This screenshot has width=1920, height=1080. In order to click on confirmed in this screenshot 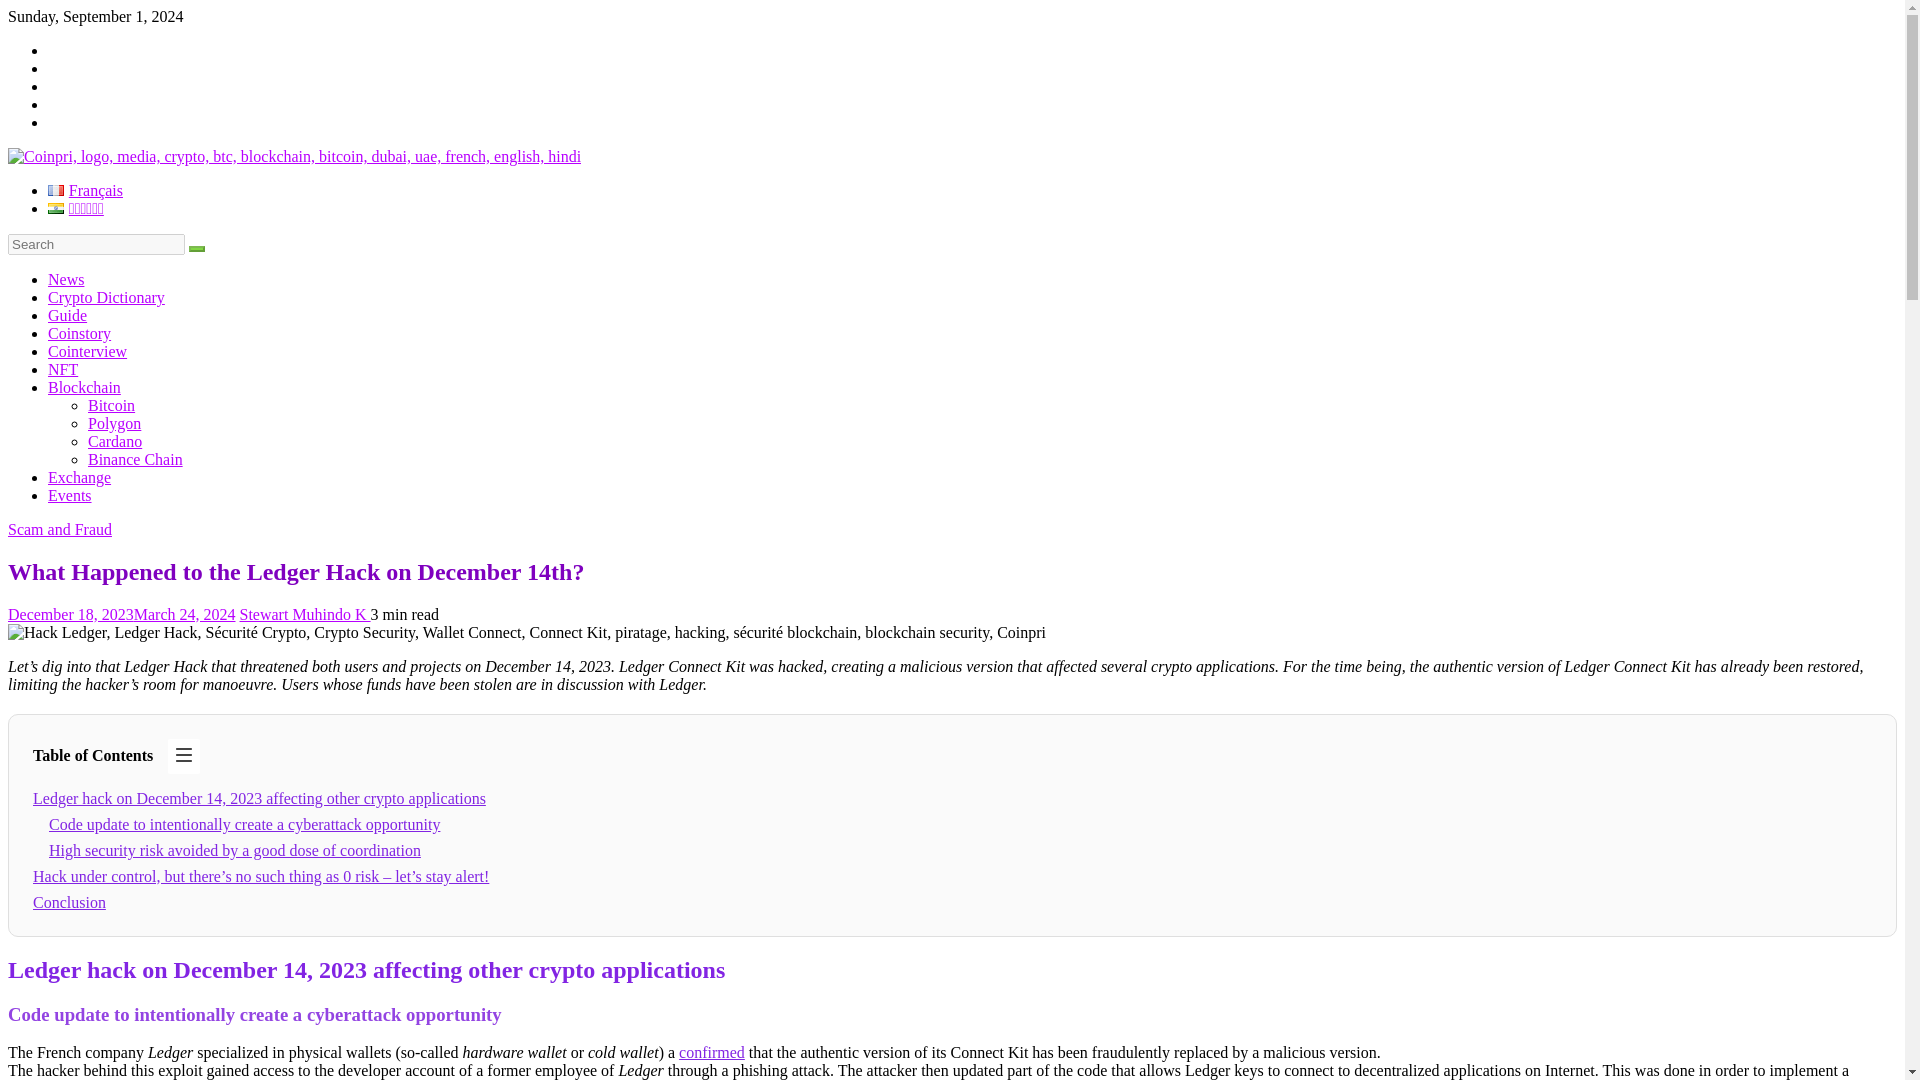, I will do `click(712, 1052)`.